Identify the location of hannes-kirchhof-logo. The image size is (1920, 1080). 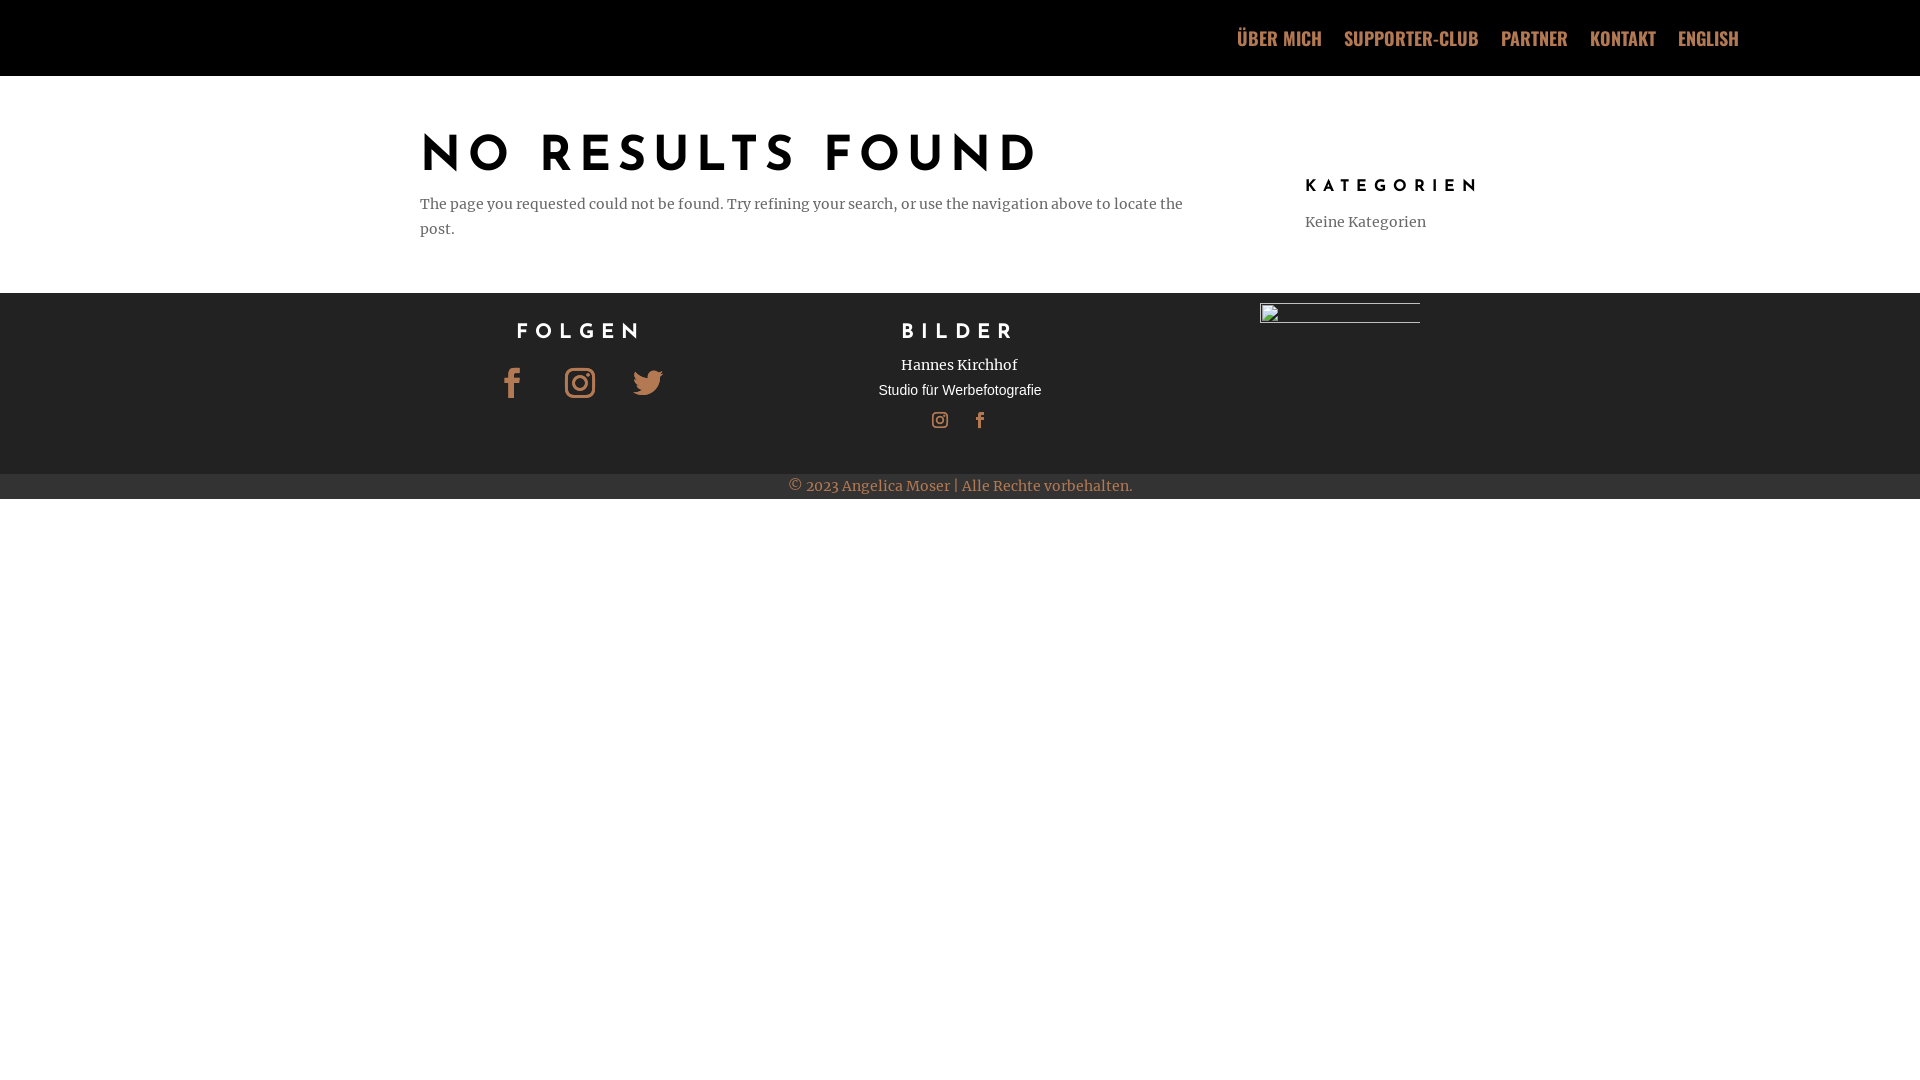
(1340, 383).